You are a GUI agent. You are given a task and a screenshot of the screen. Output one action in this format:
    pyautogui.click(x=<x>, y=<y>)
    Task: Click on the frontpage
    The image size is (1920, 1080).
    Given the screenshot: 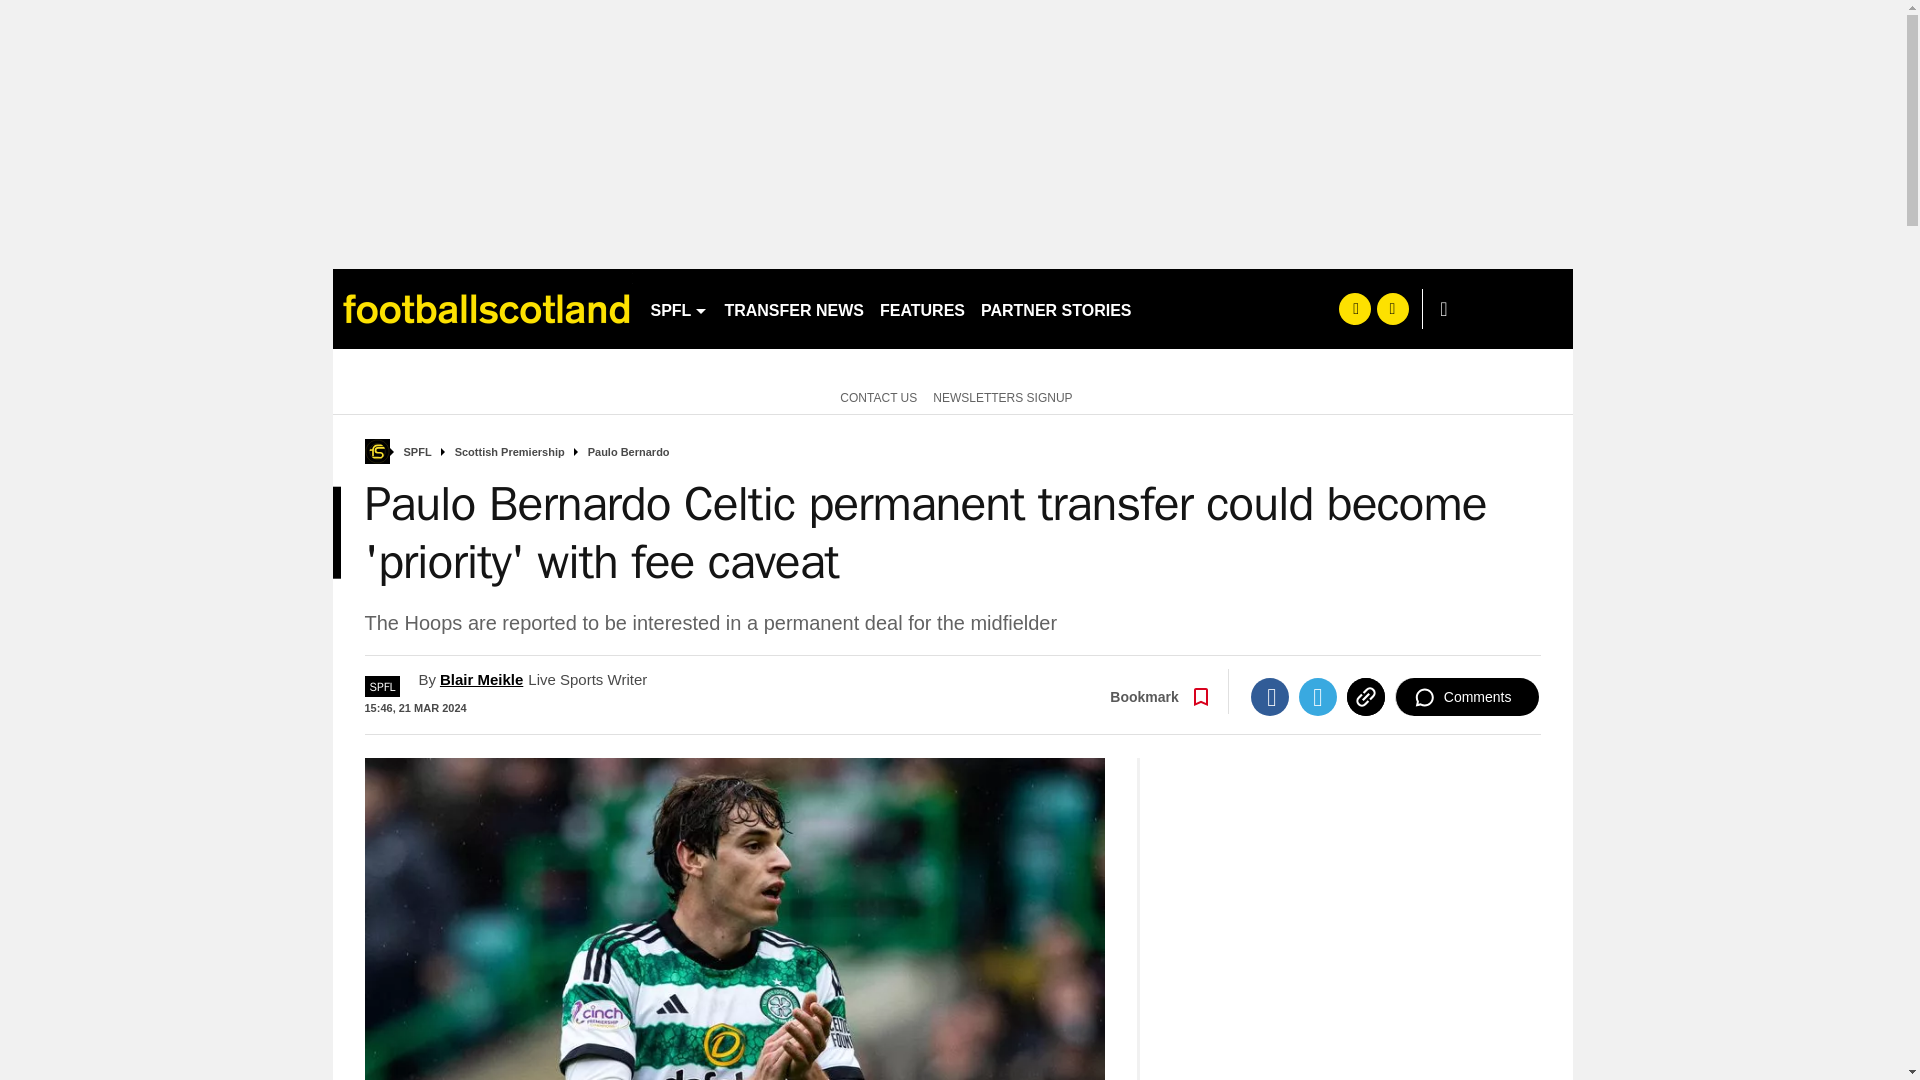 What is the action you would take?
    pyautogui.click(x=376, y=451)
    